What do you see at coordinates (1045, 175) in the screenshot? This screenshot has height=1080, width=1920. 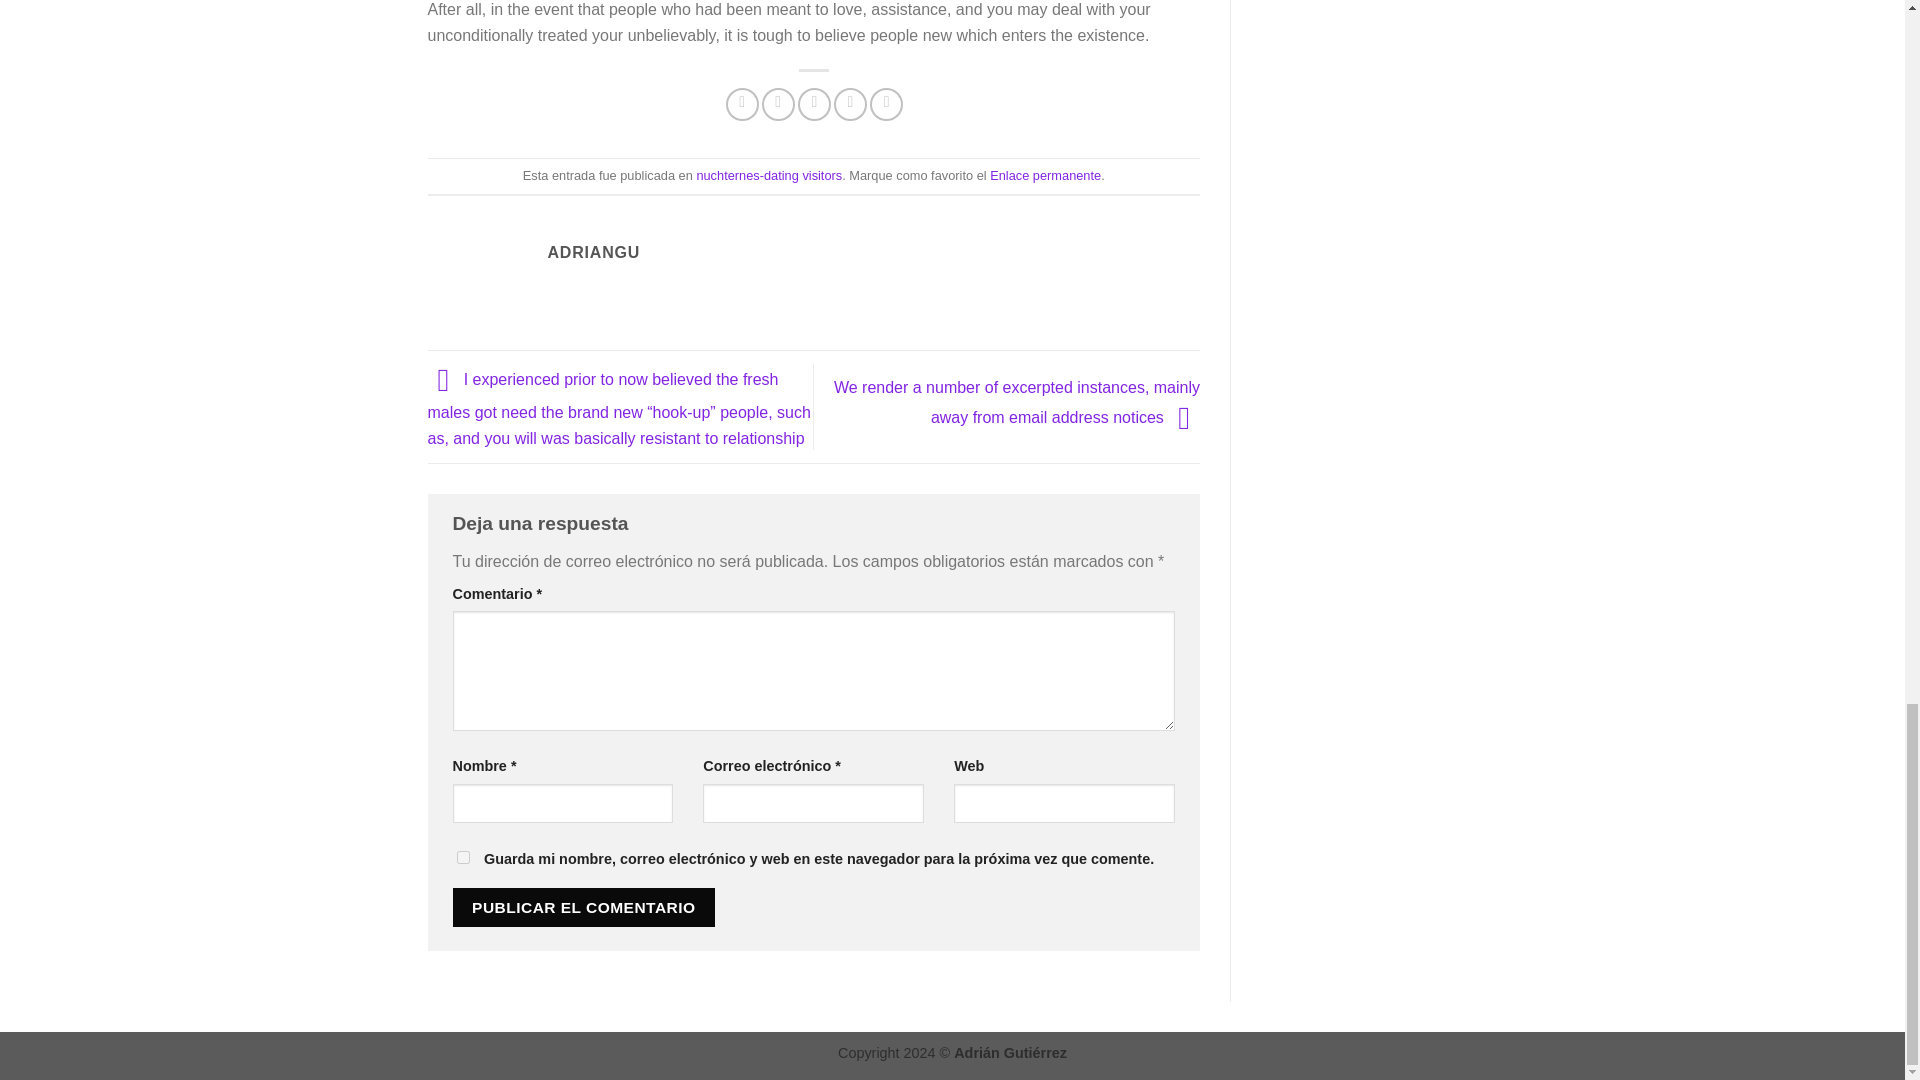 I see `Enlace permanente` at bounding box center [1045, 175].